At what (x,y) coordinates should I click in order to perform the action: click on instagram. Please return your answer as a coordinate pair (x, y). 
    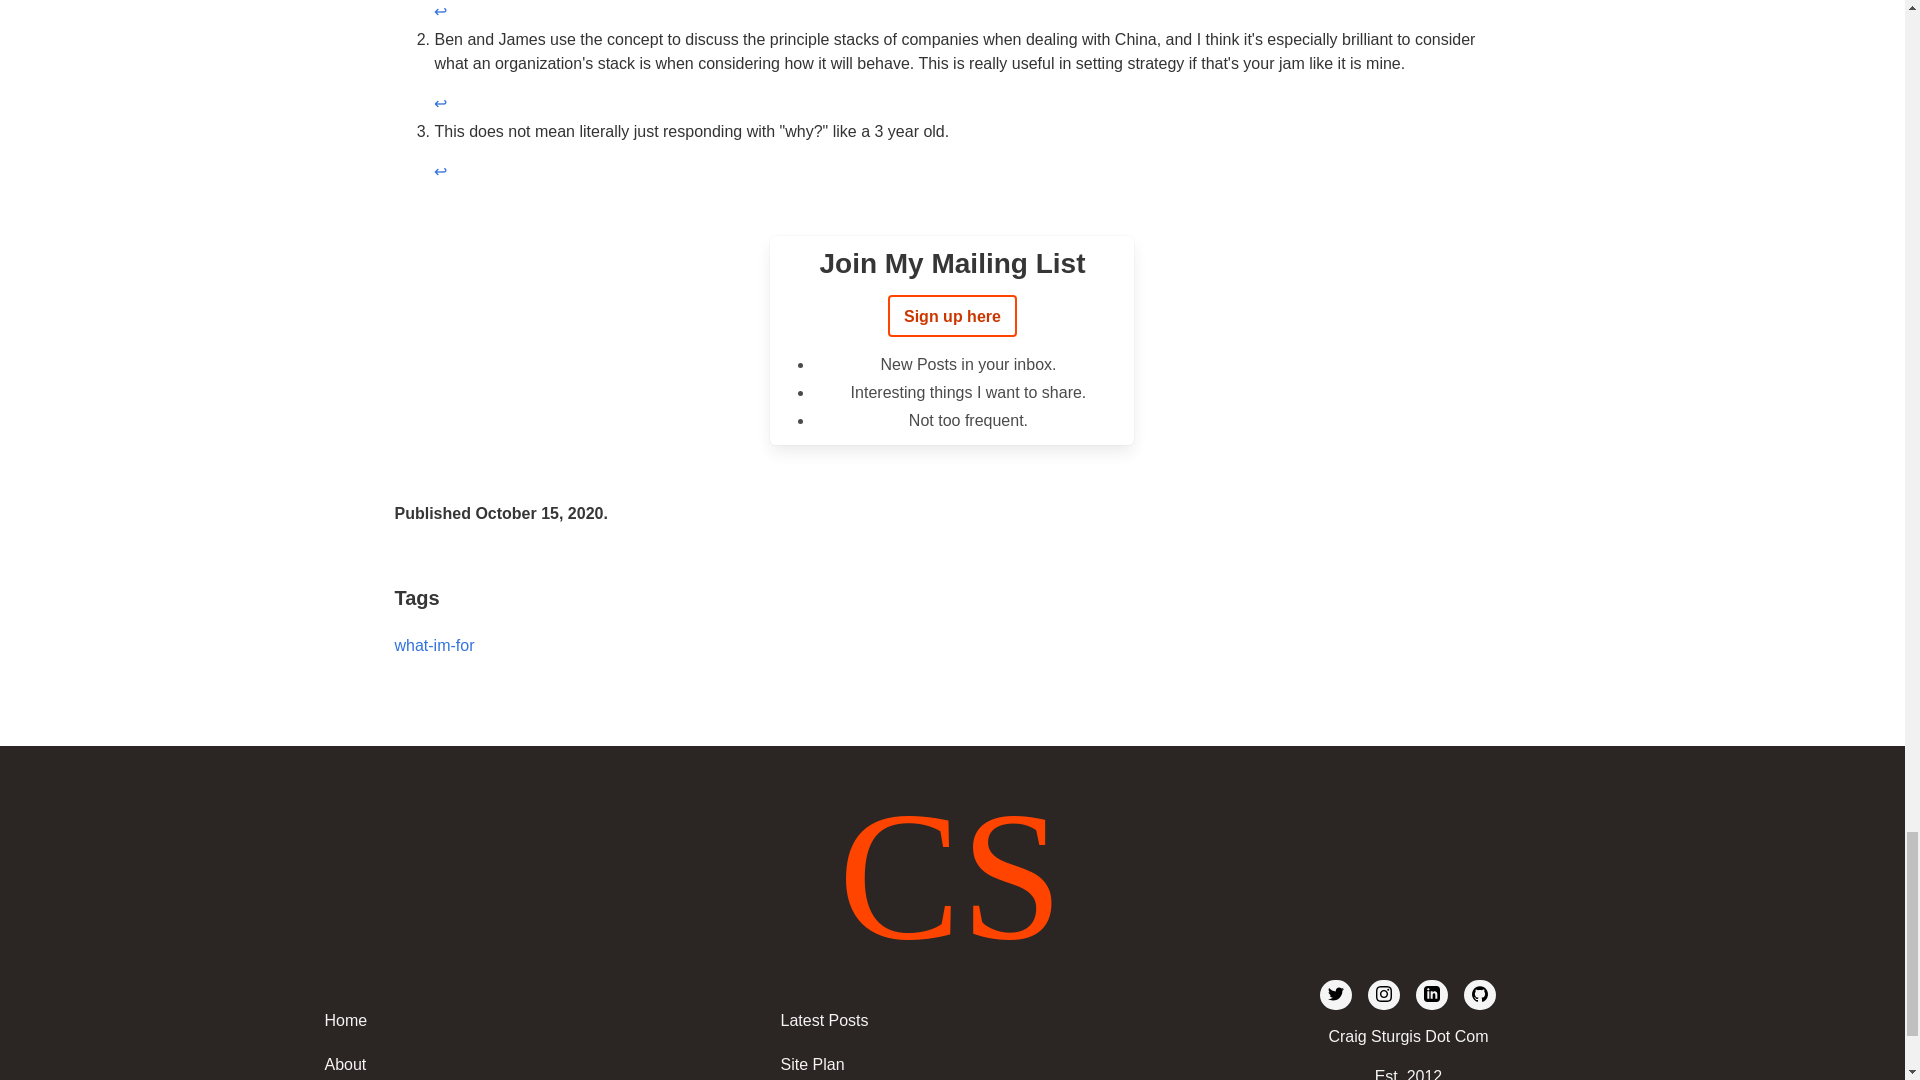
    Looking at the image, I should click on (1383, 994).